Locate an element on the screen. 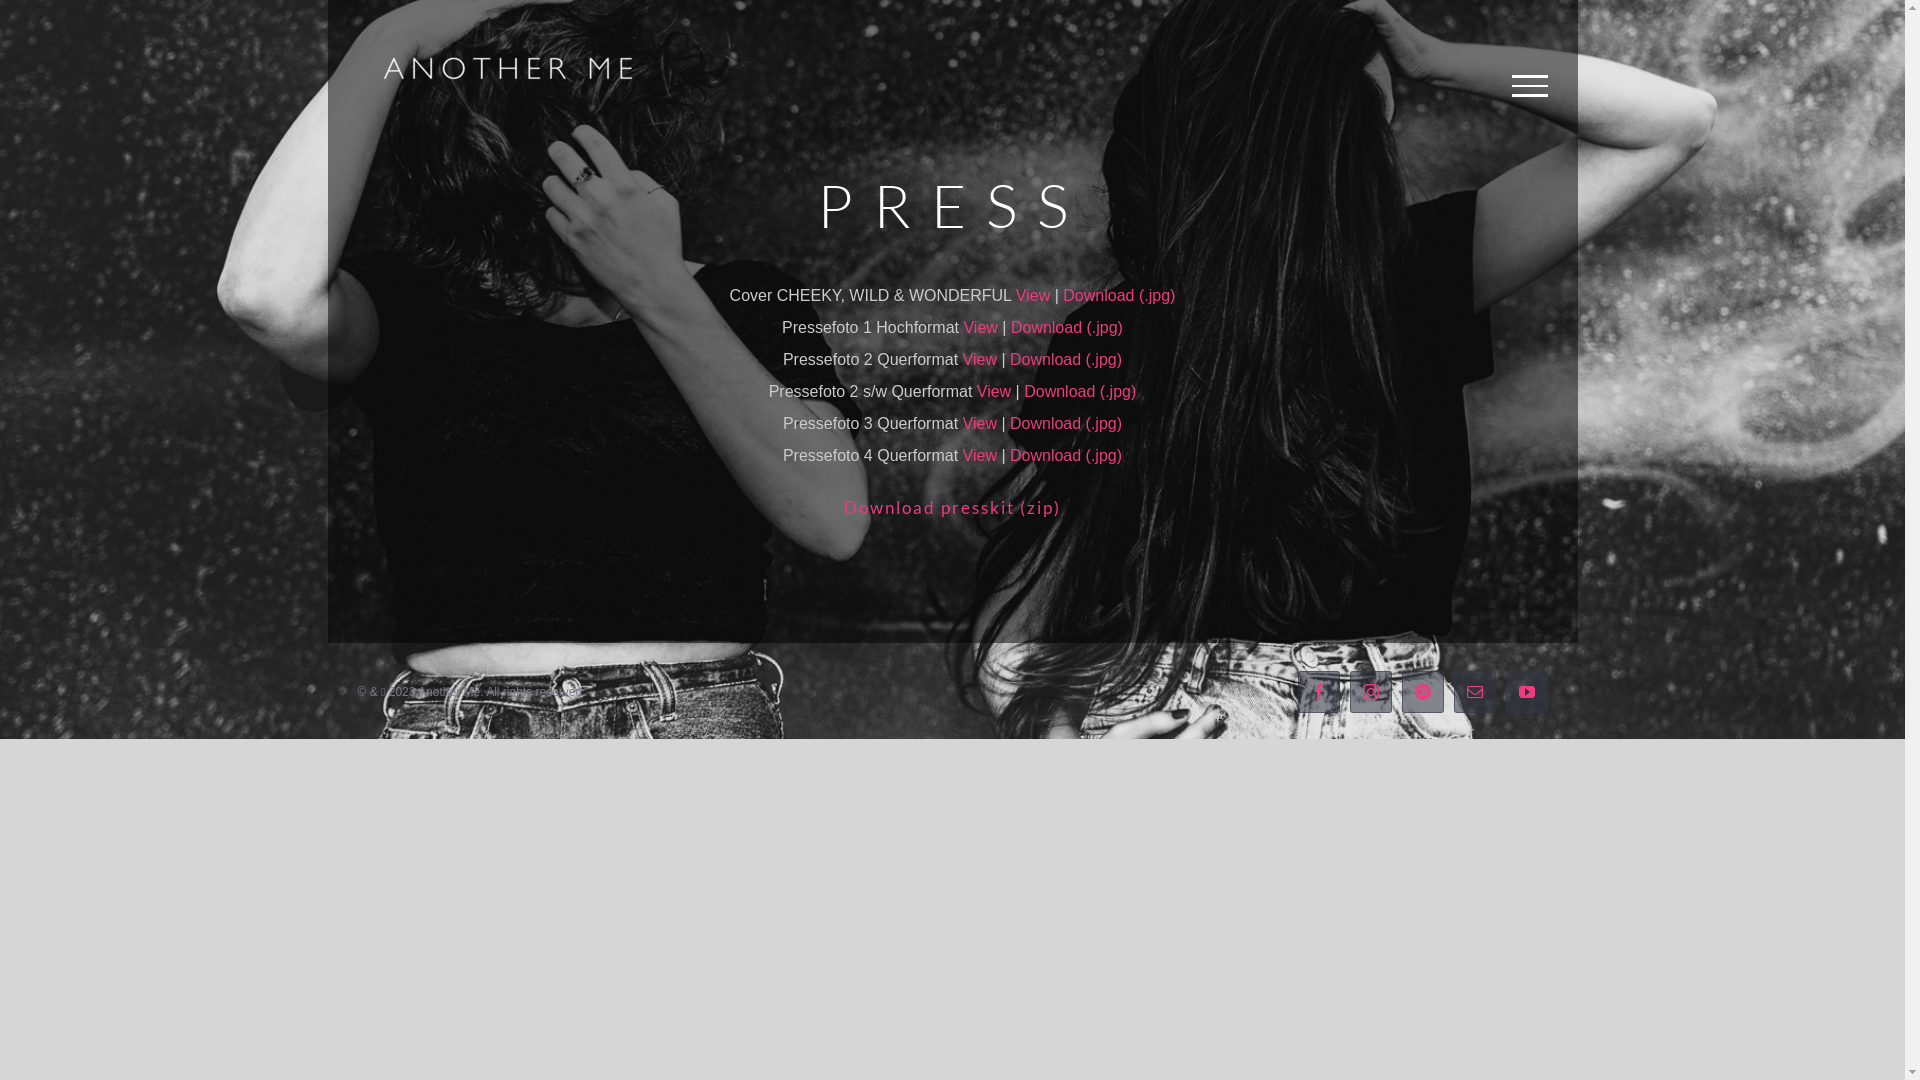  Download (.jpg) is located at coordinates (1066, 424).